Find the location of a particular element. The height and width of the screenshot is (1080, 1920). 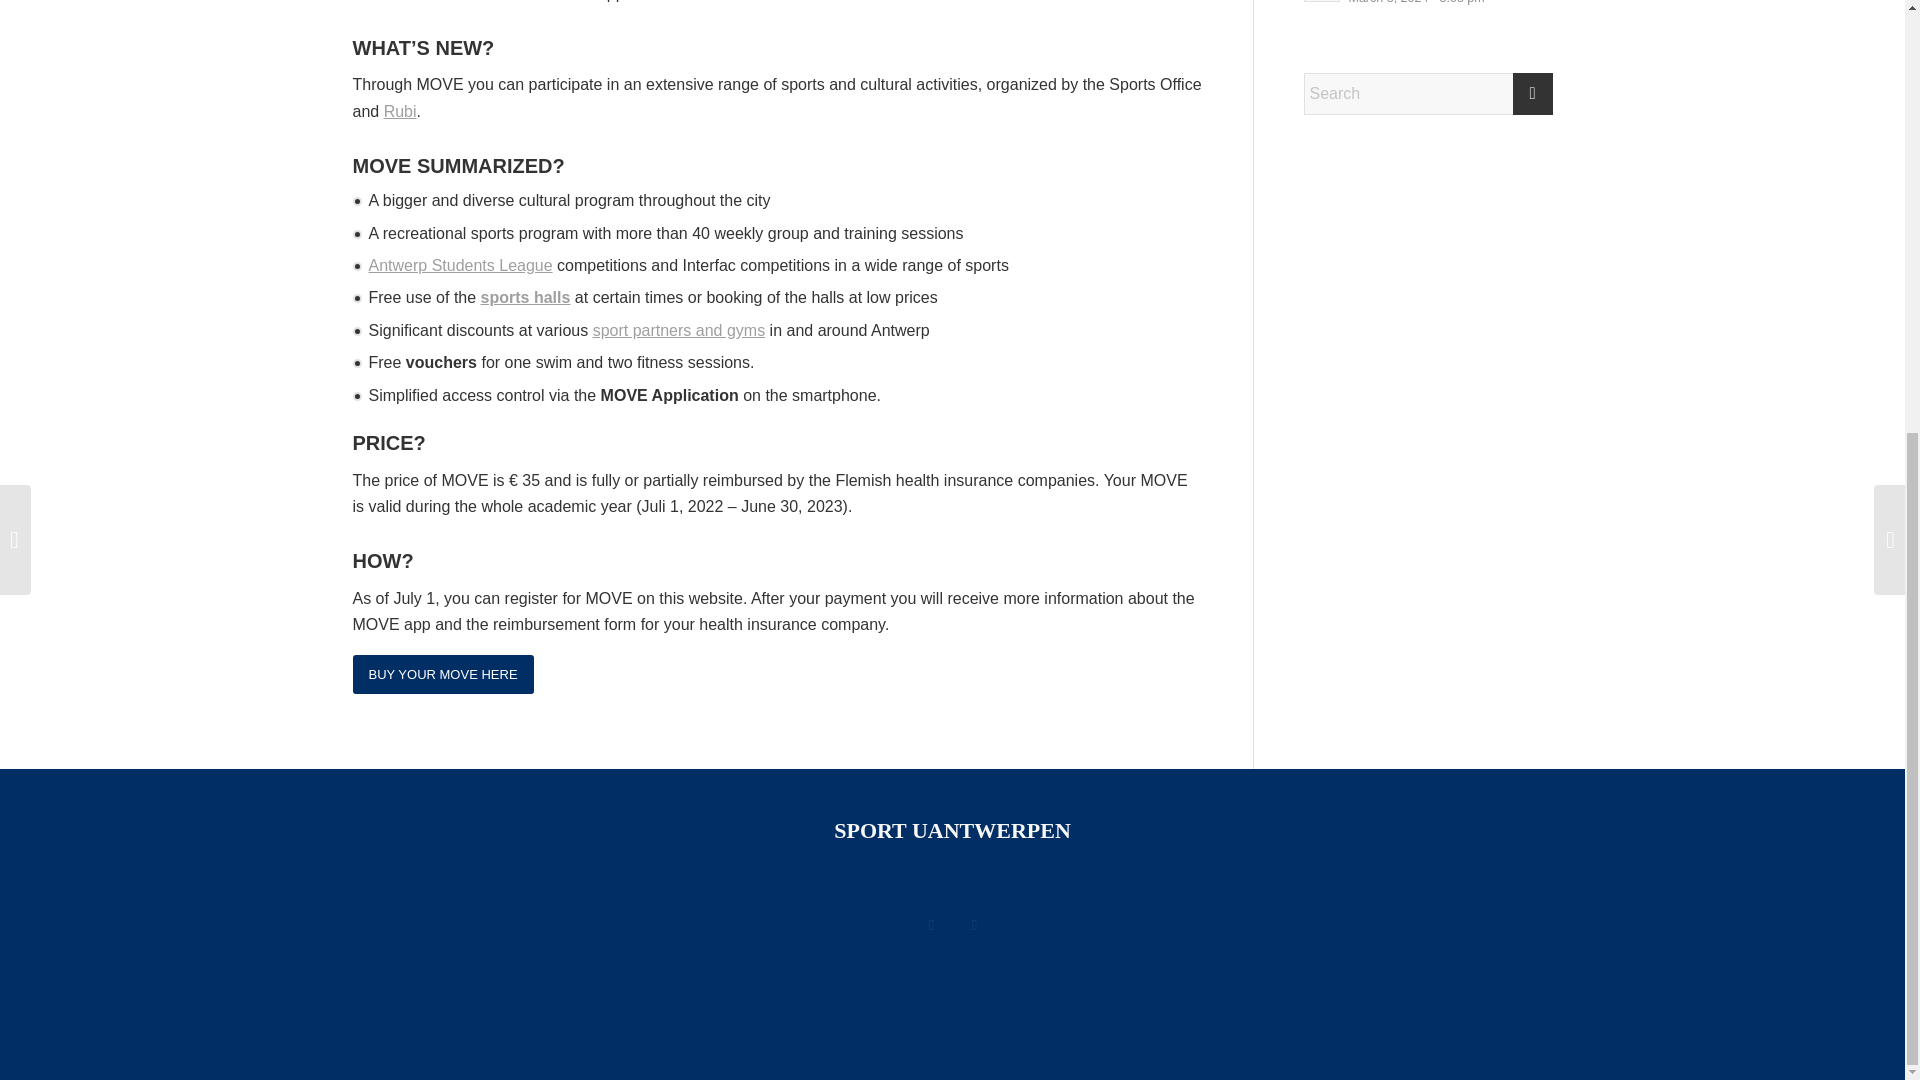

Antwerp Students League is located at coordinates (460, 266).